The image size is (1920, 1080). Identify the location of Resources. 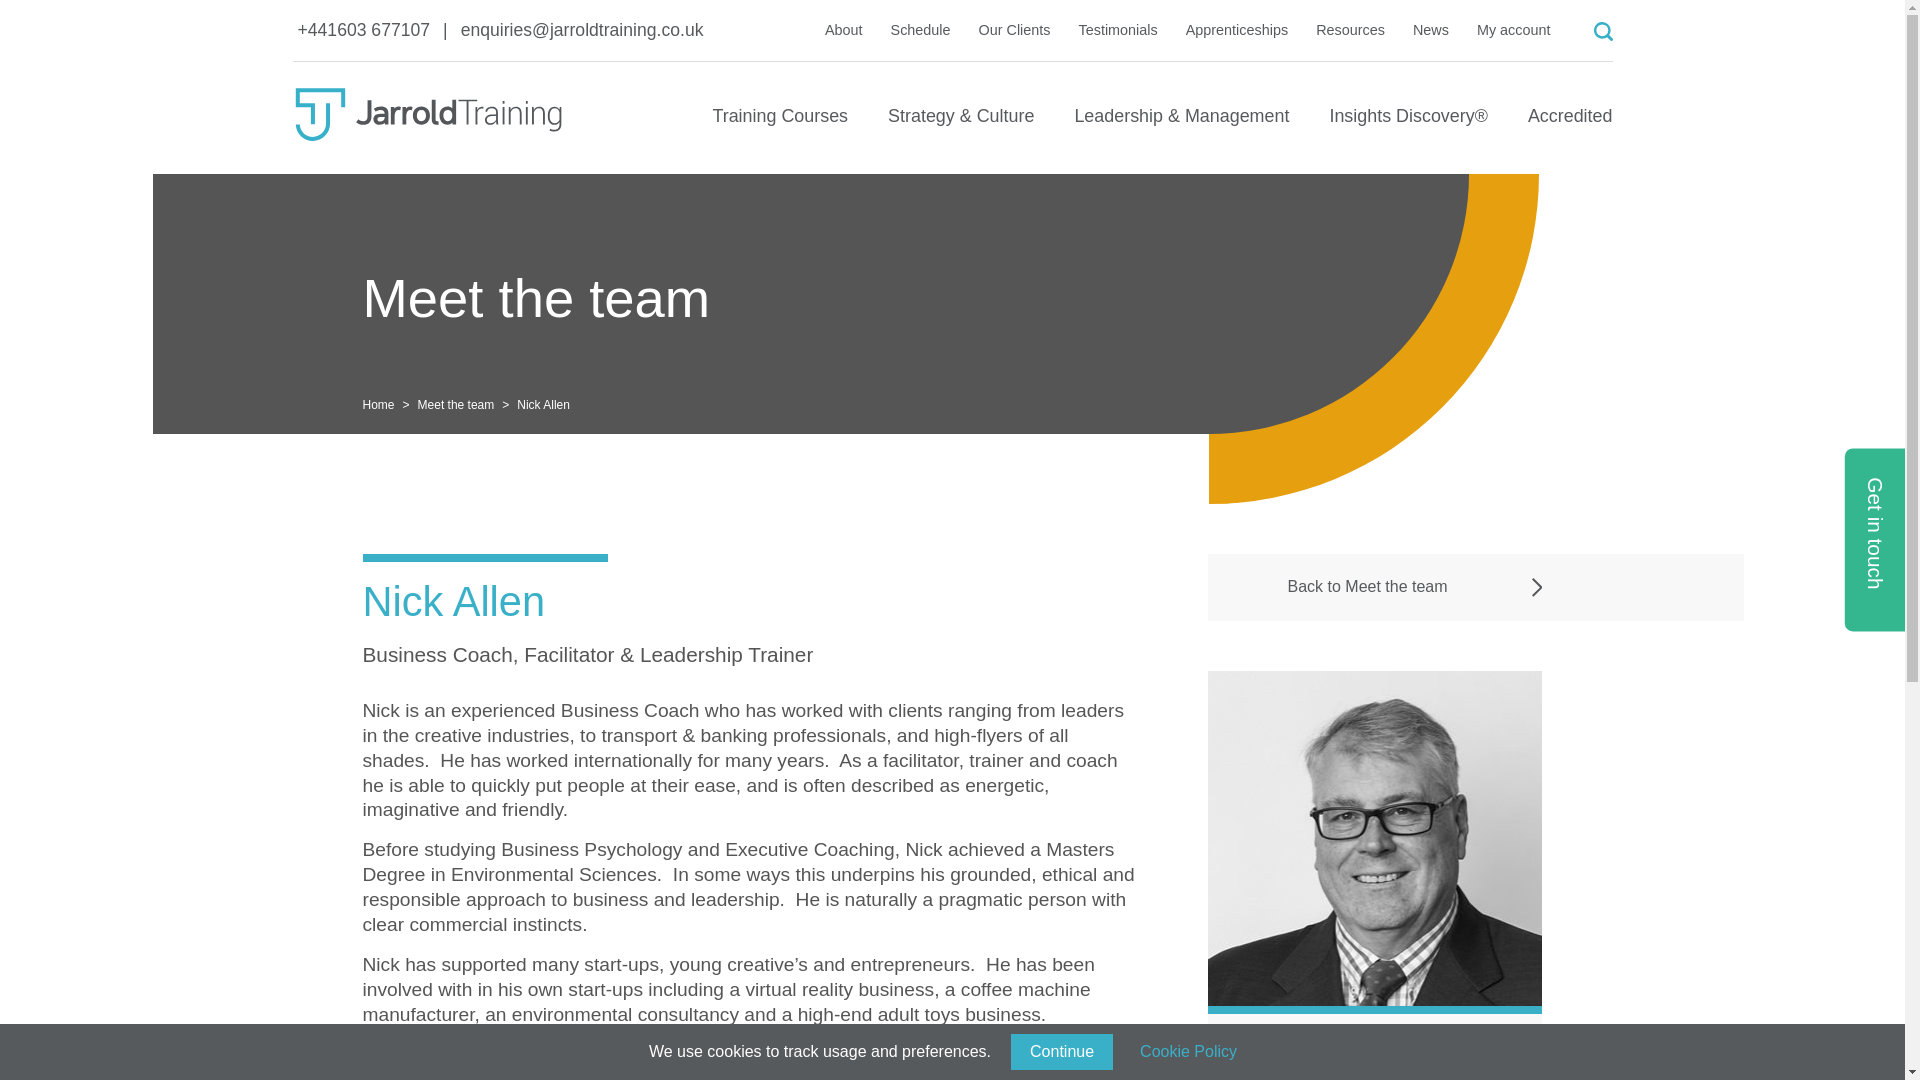
(1350, 29).